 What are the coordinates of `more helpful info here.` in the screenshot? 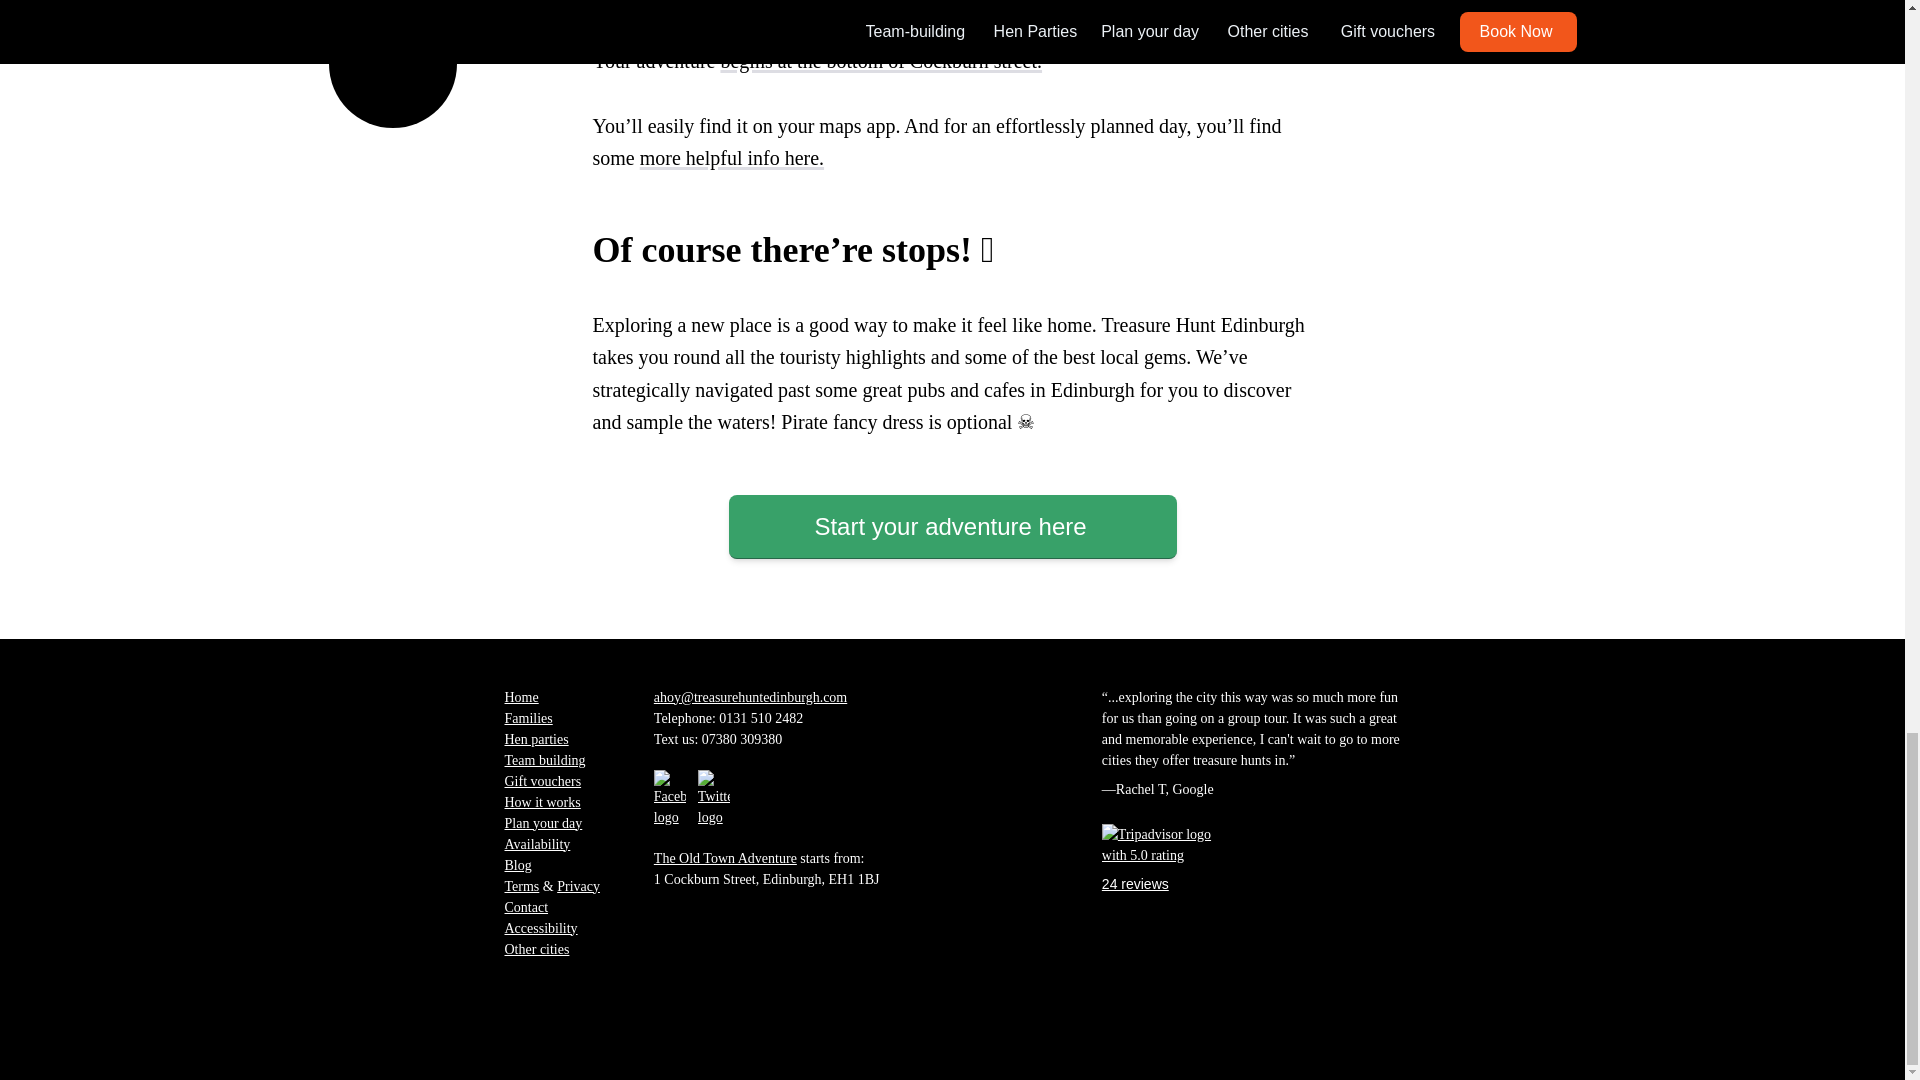 It's located at (731, 157).